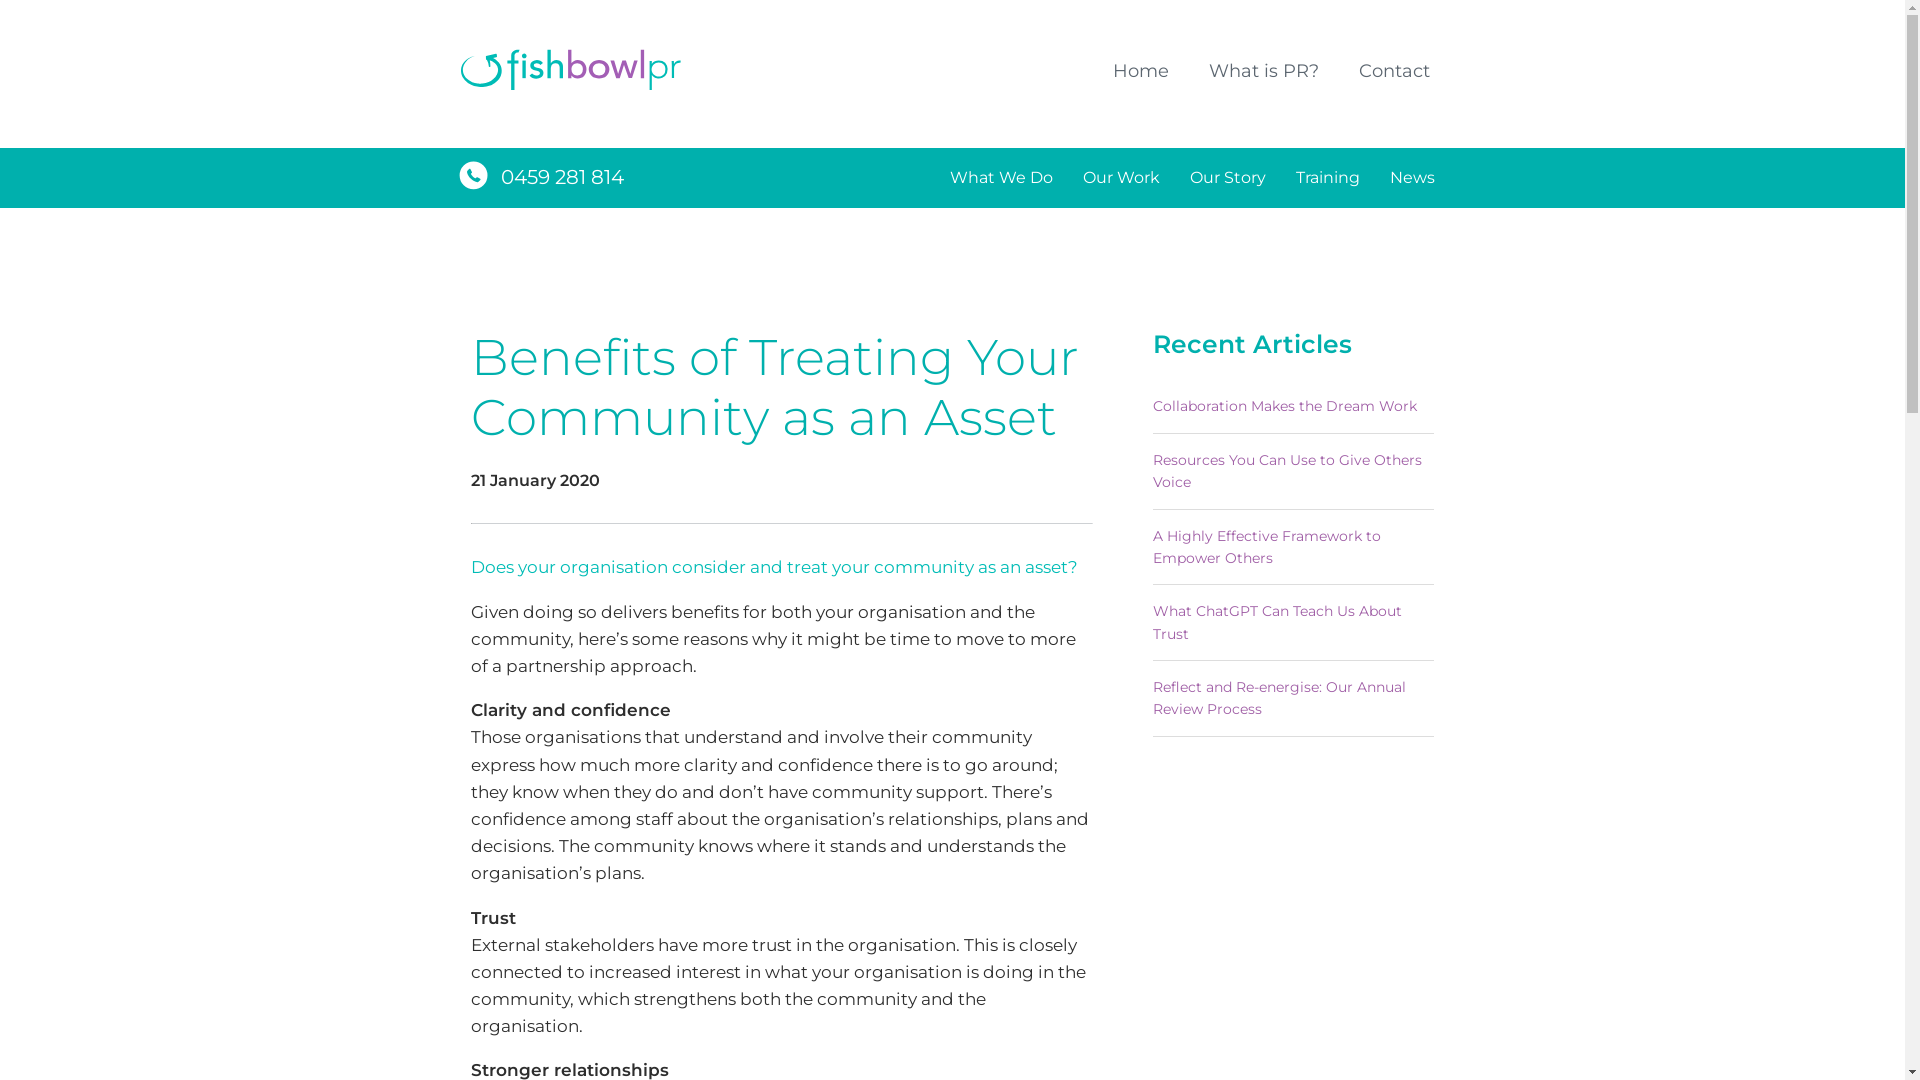 The image size is (1920, 1080). Describe the element at coordinates (1412, 178) in the screenshot. I see `News` at that location.